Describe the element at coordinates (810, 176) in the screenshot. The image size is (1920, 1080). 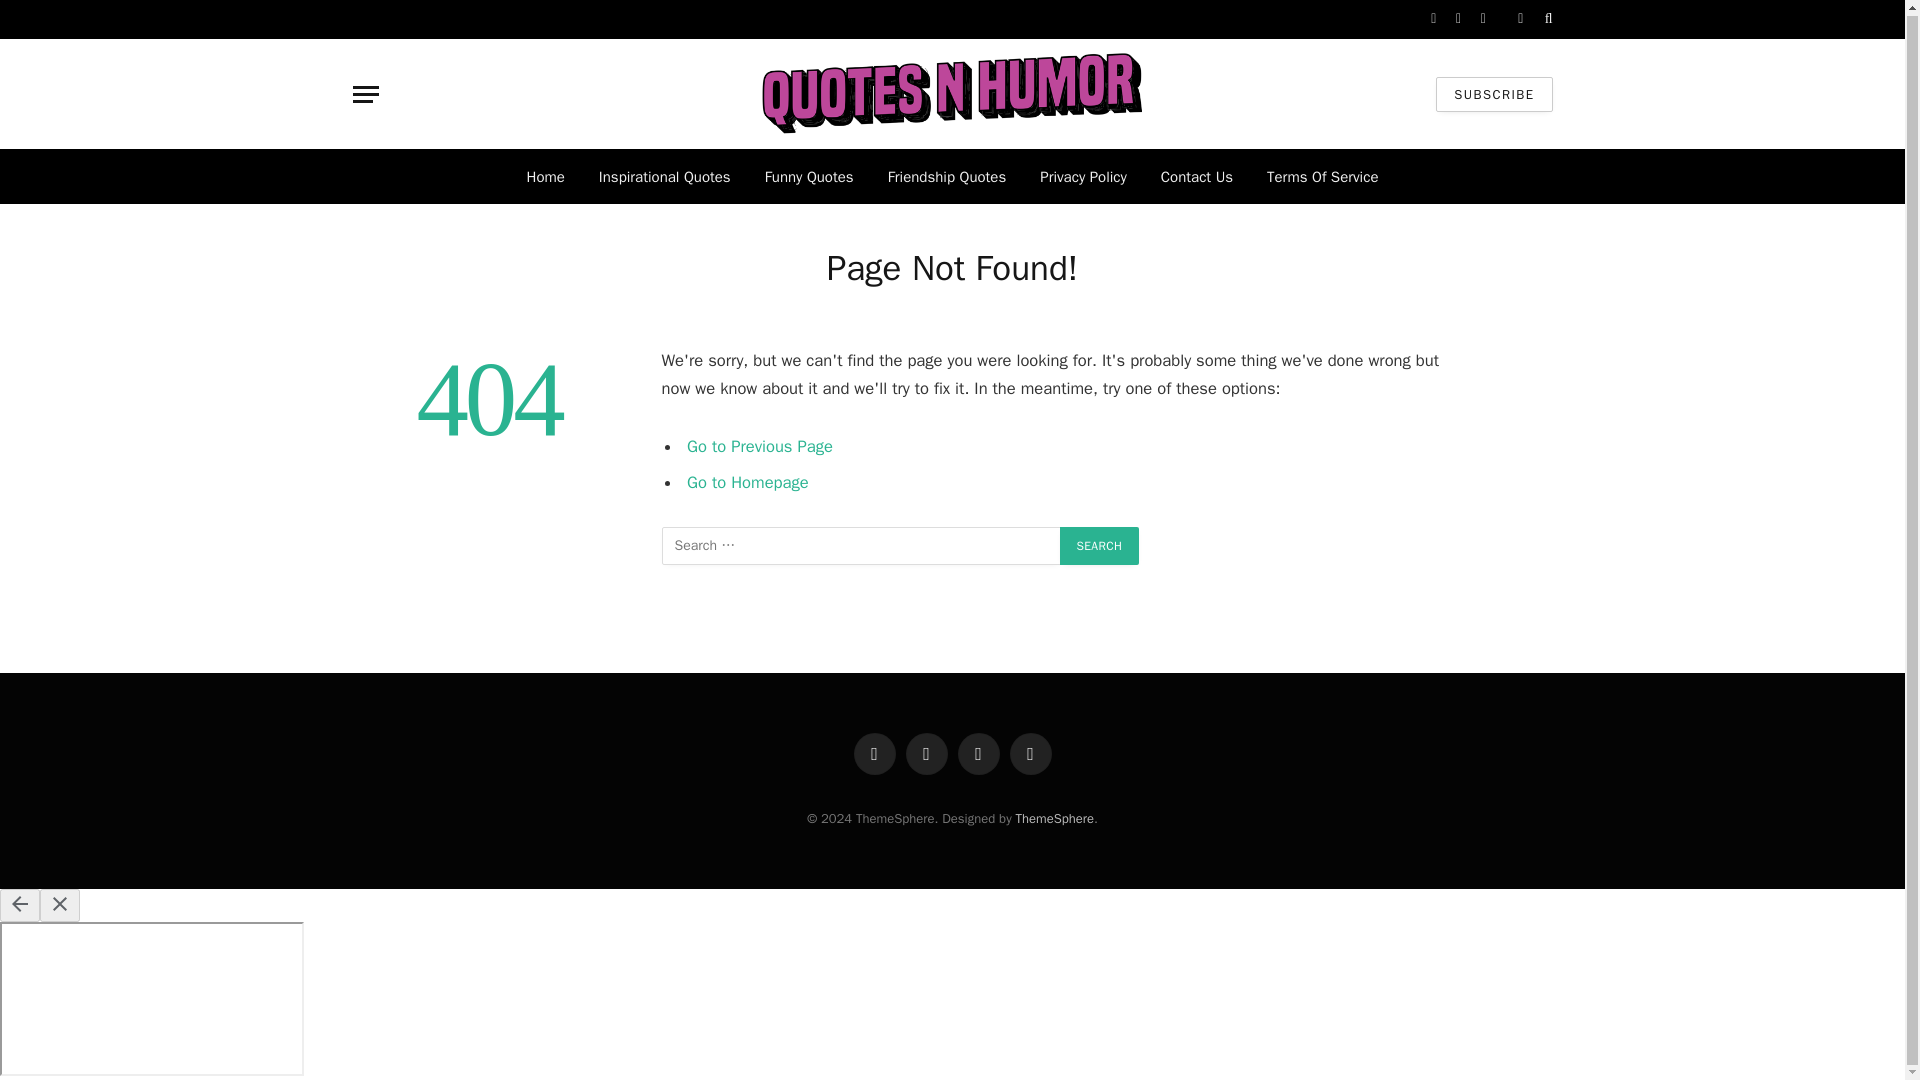
I see `Funny Quotes` at that location.